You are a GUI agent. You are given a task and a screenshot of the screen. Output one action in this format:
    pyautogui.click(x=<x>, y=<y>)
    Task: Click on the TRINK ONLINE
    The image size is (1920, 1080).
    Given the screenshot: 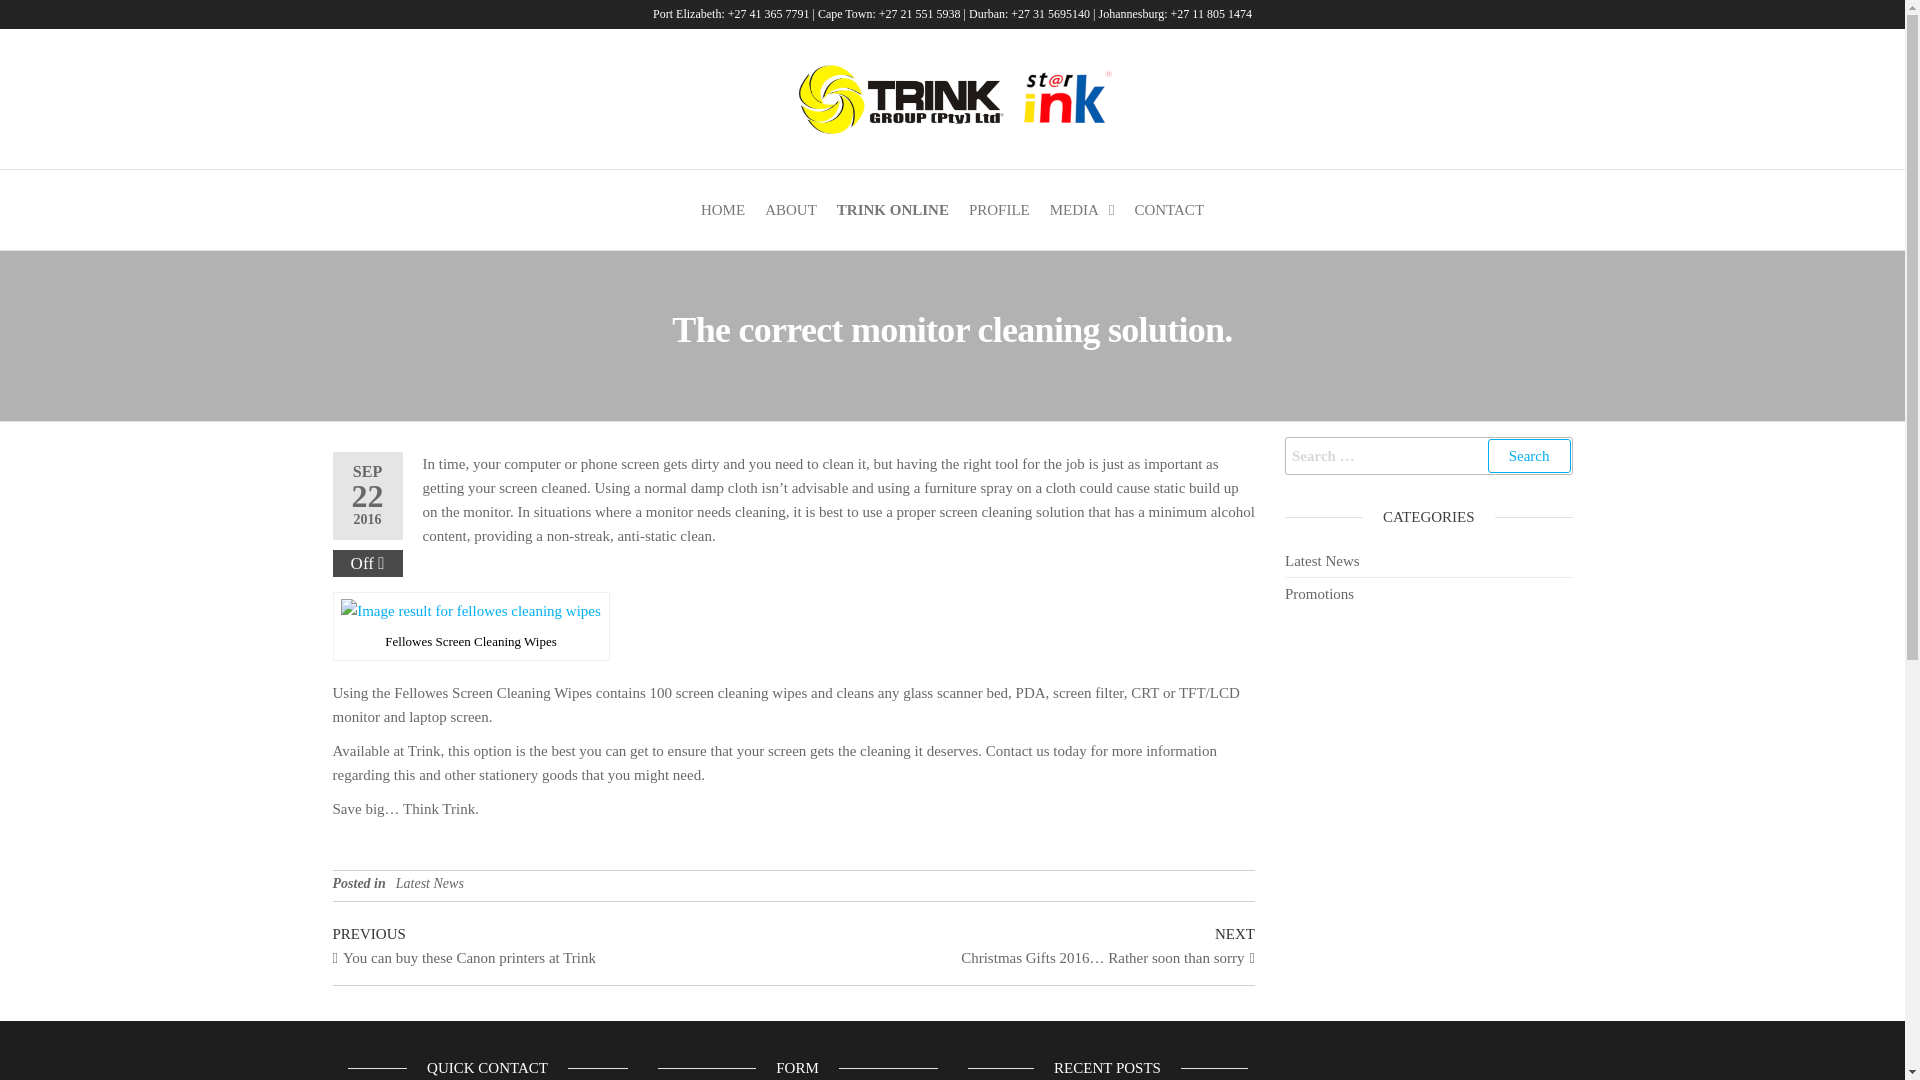 What is the action you would take?
    pyautogui.click(x=892, y=209)
    